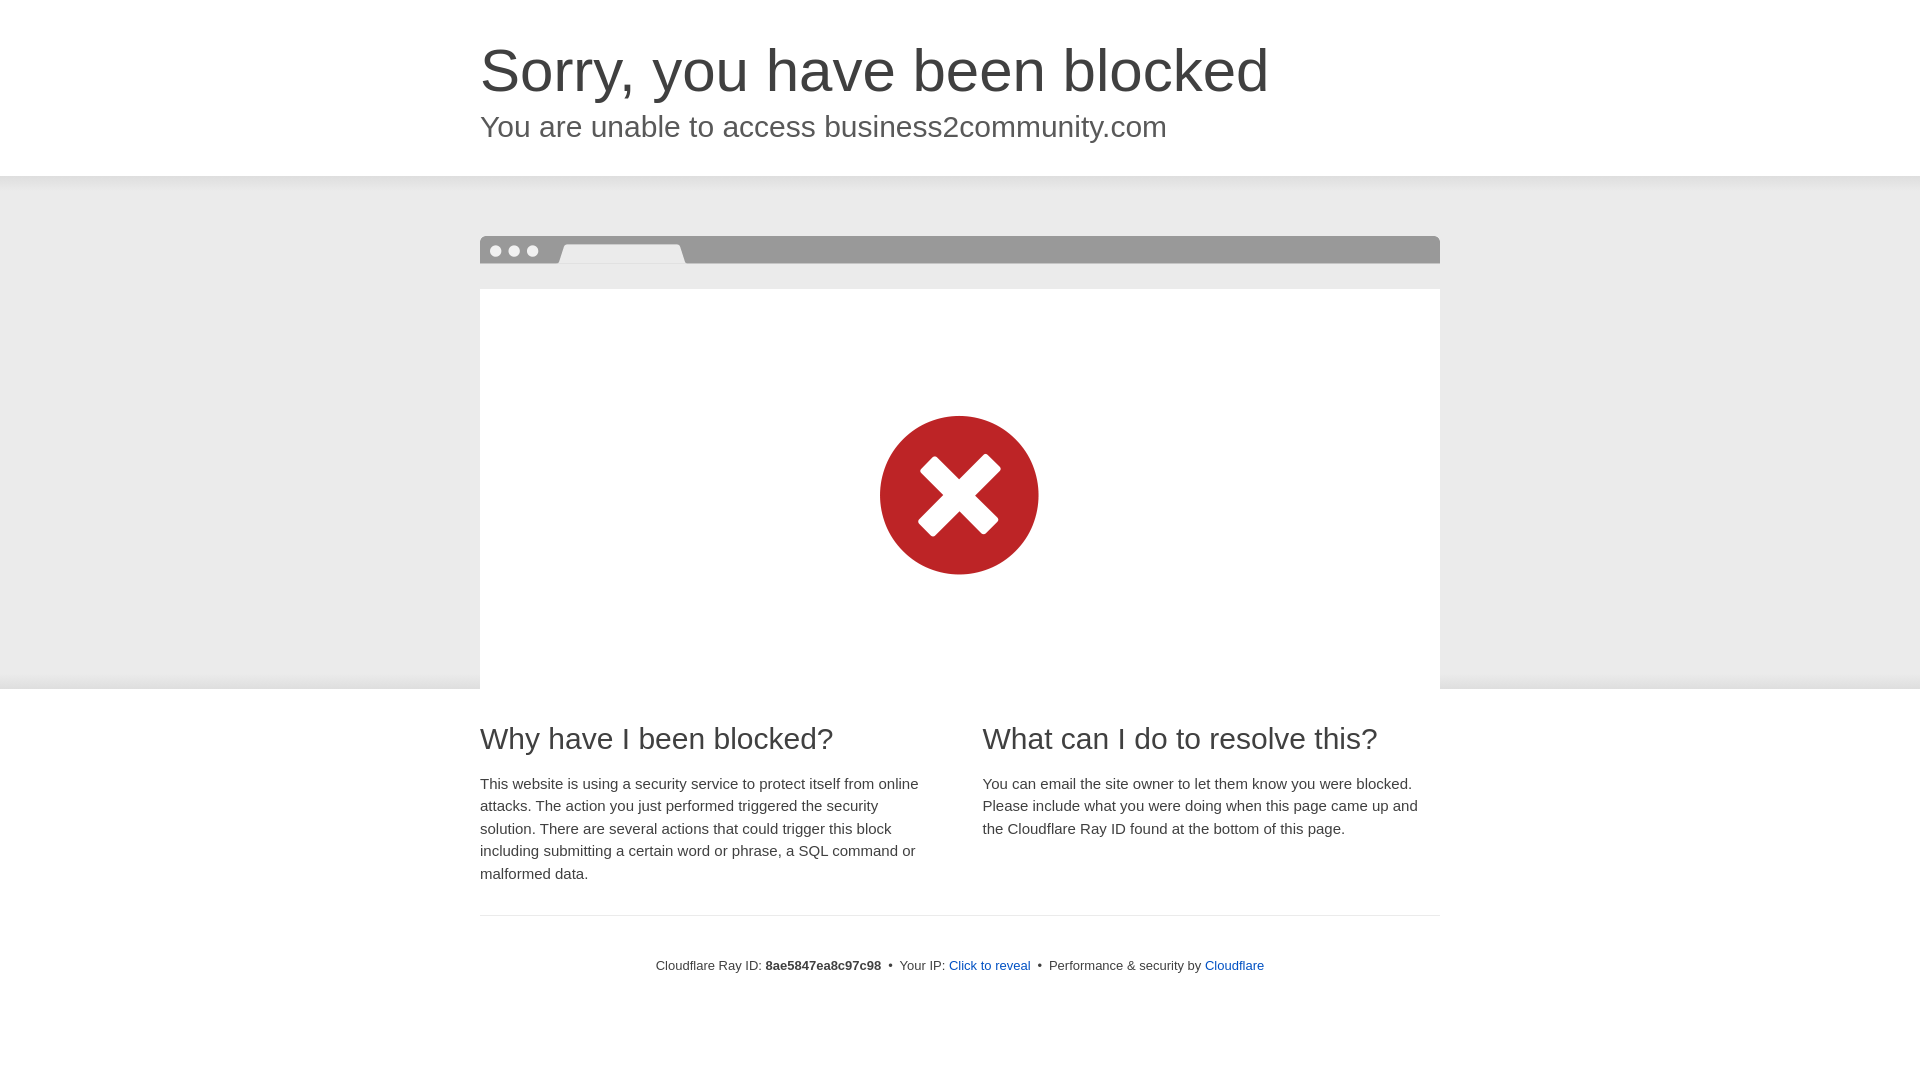 The height and width of the screenshot is (1080, 1920). What do you see at coordinates (990, 966) in the screenshot?
I see `Click to reveal` at bounding box center [990, 966].